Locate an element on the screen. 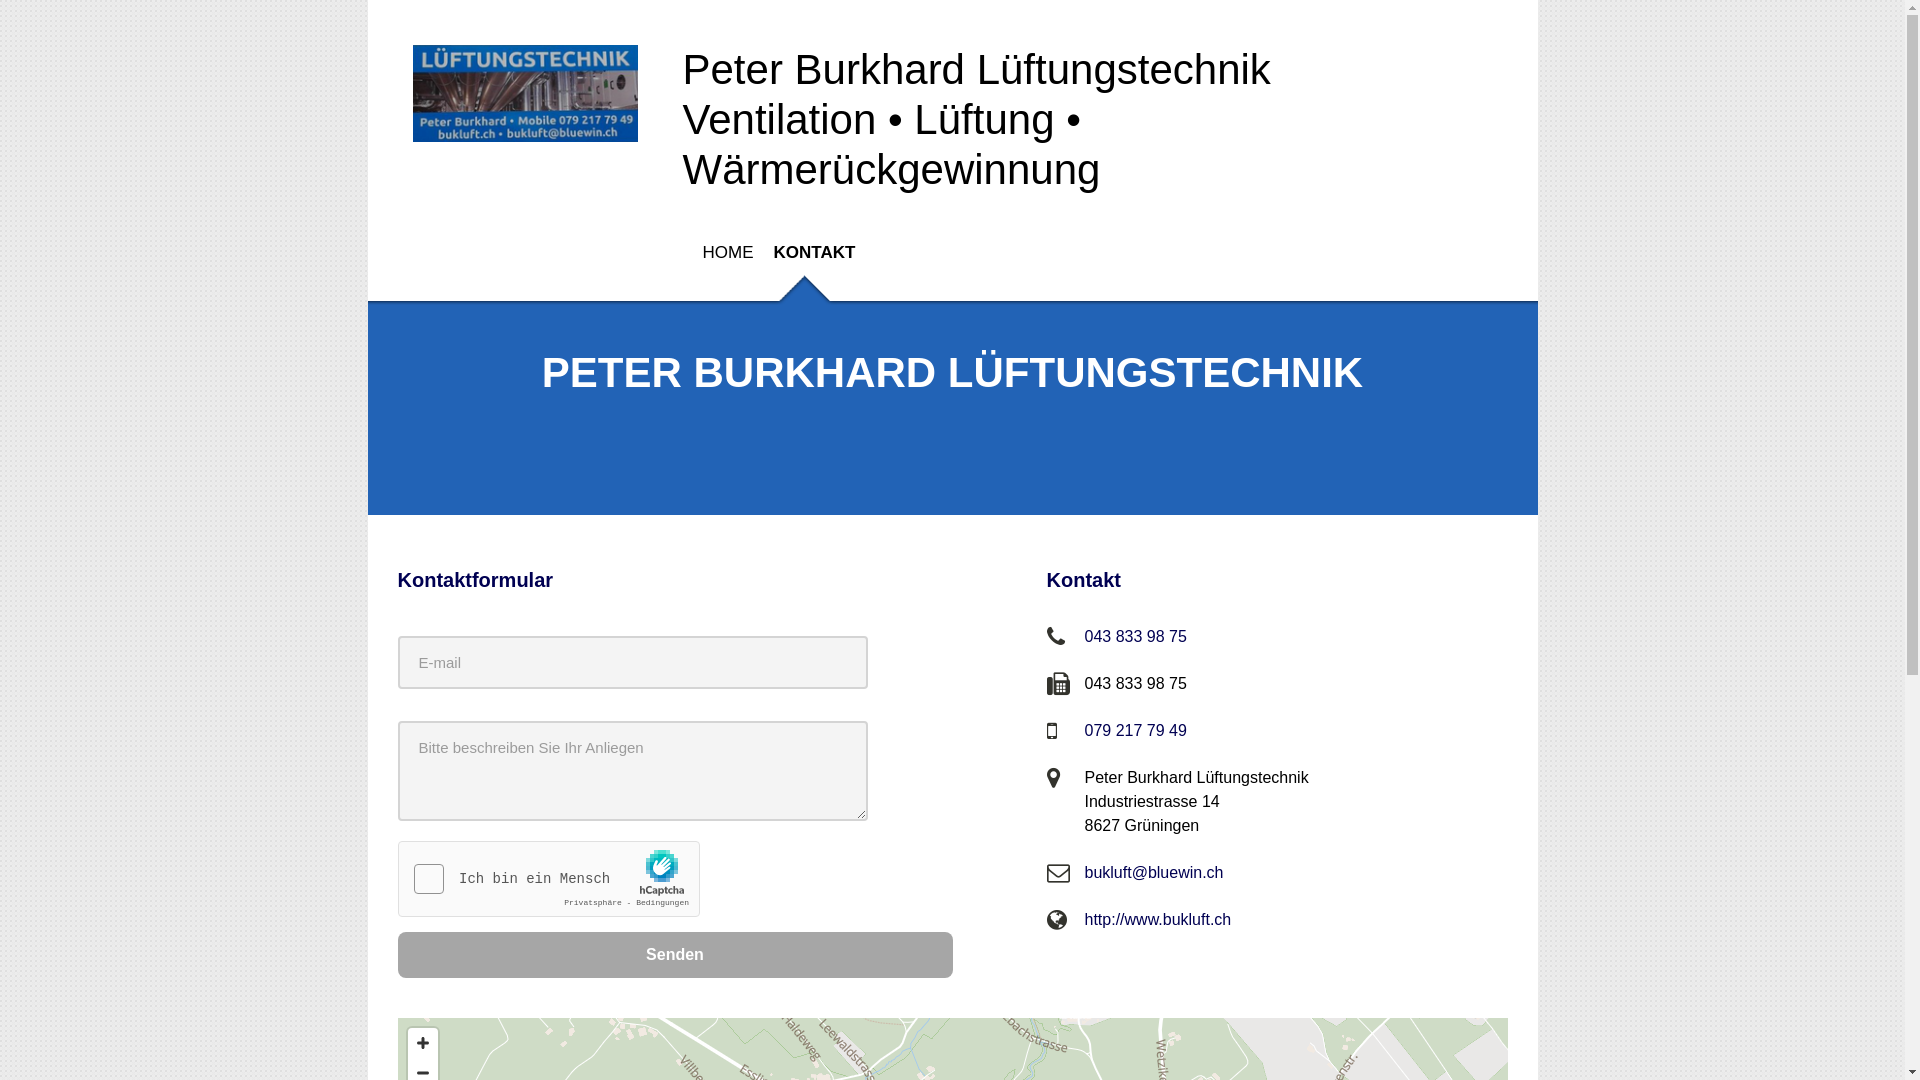 This screenshot has height=1080, width=1920. http://www.bukluft.ch is located at coordinates (1158, 920).